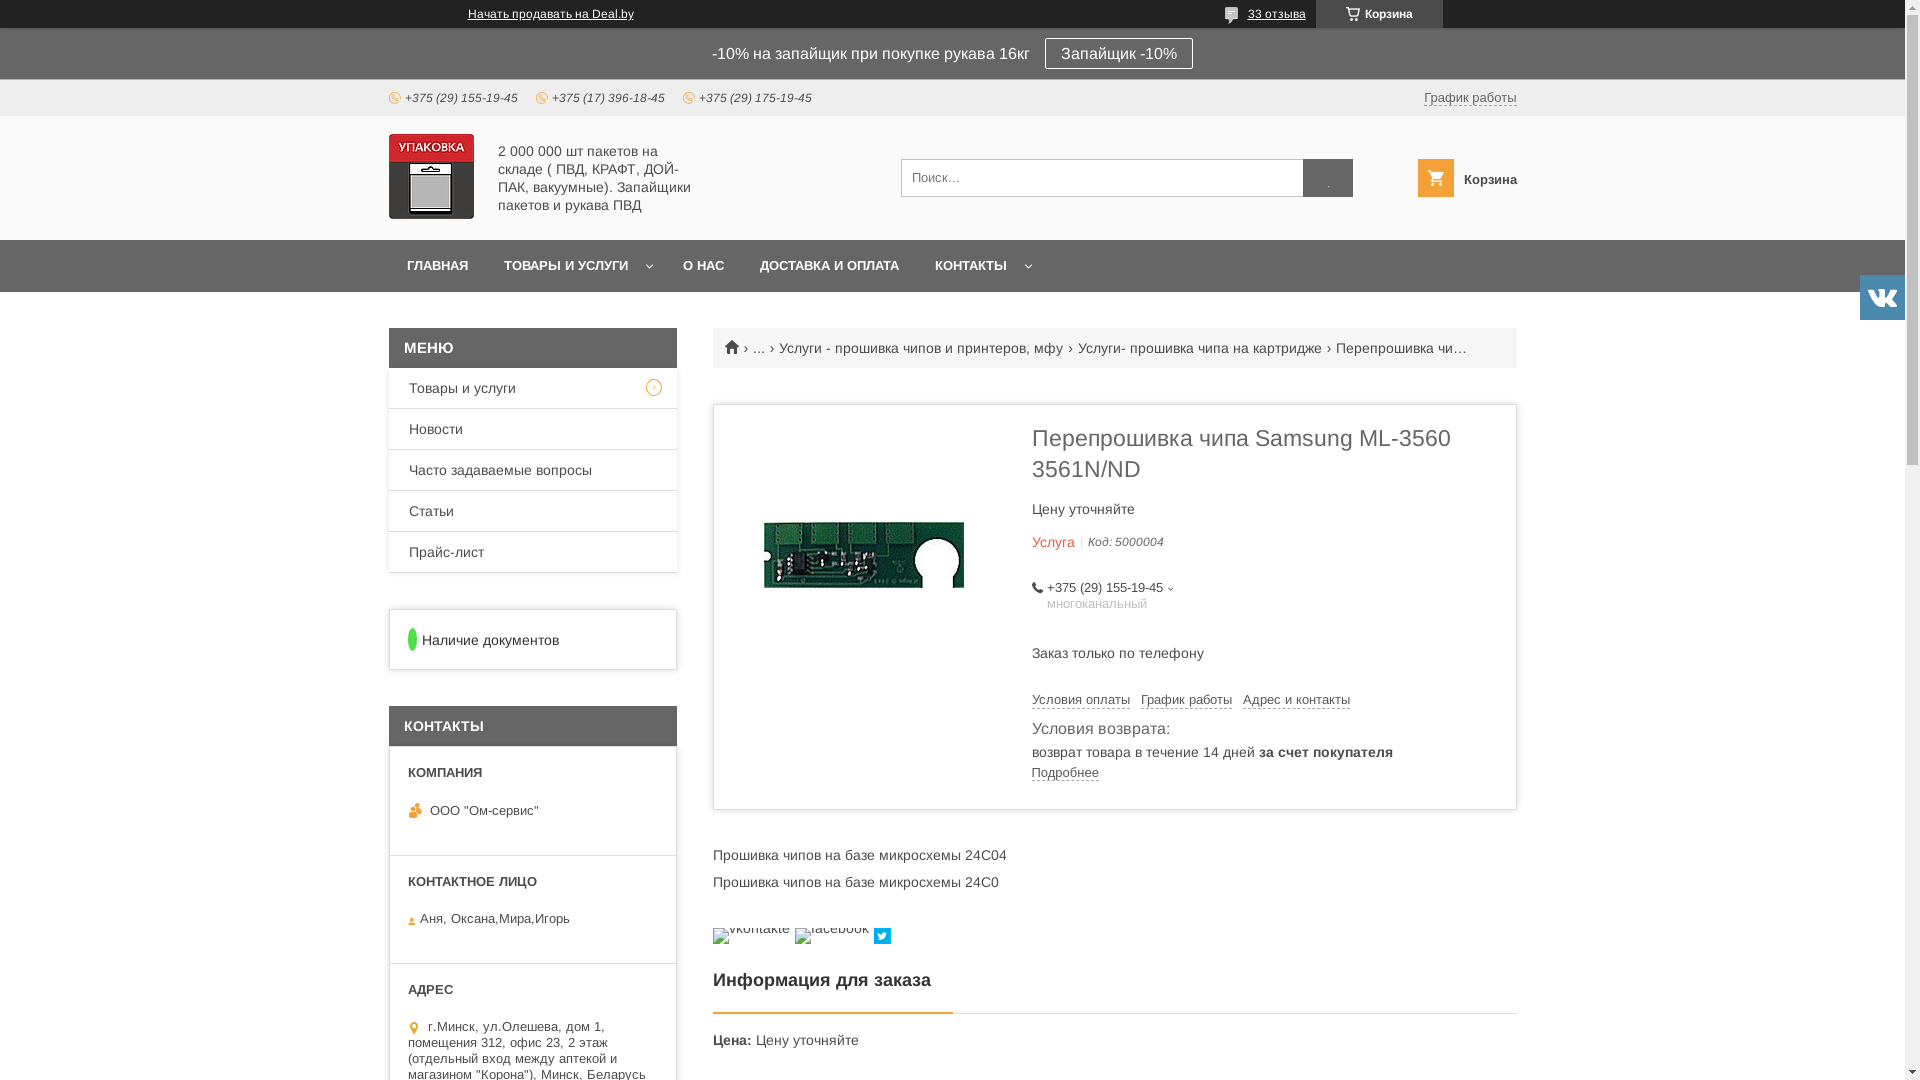 The height and width of the screenshot is (1080, 1920). I want to click on twitter, so click(882, 939).